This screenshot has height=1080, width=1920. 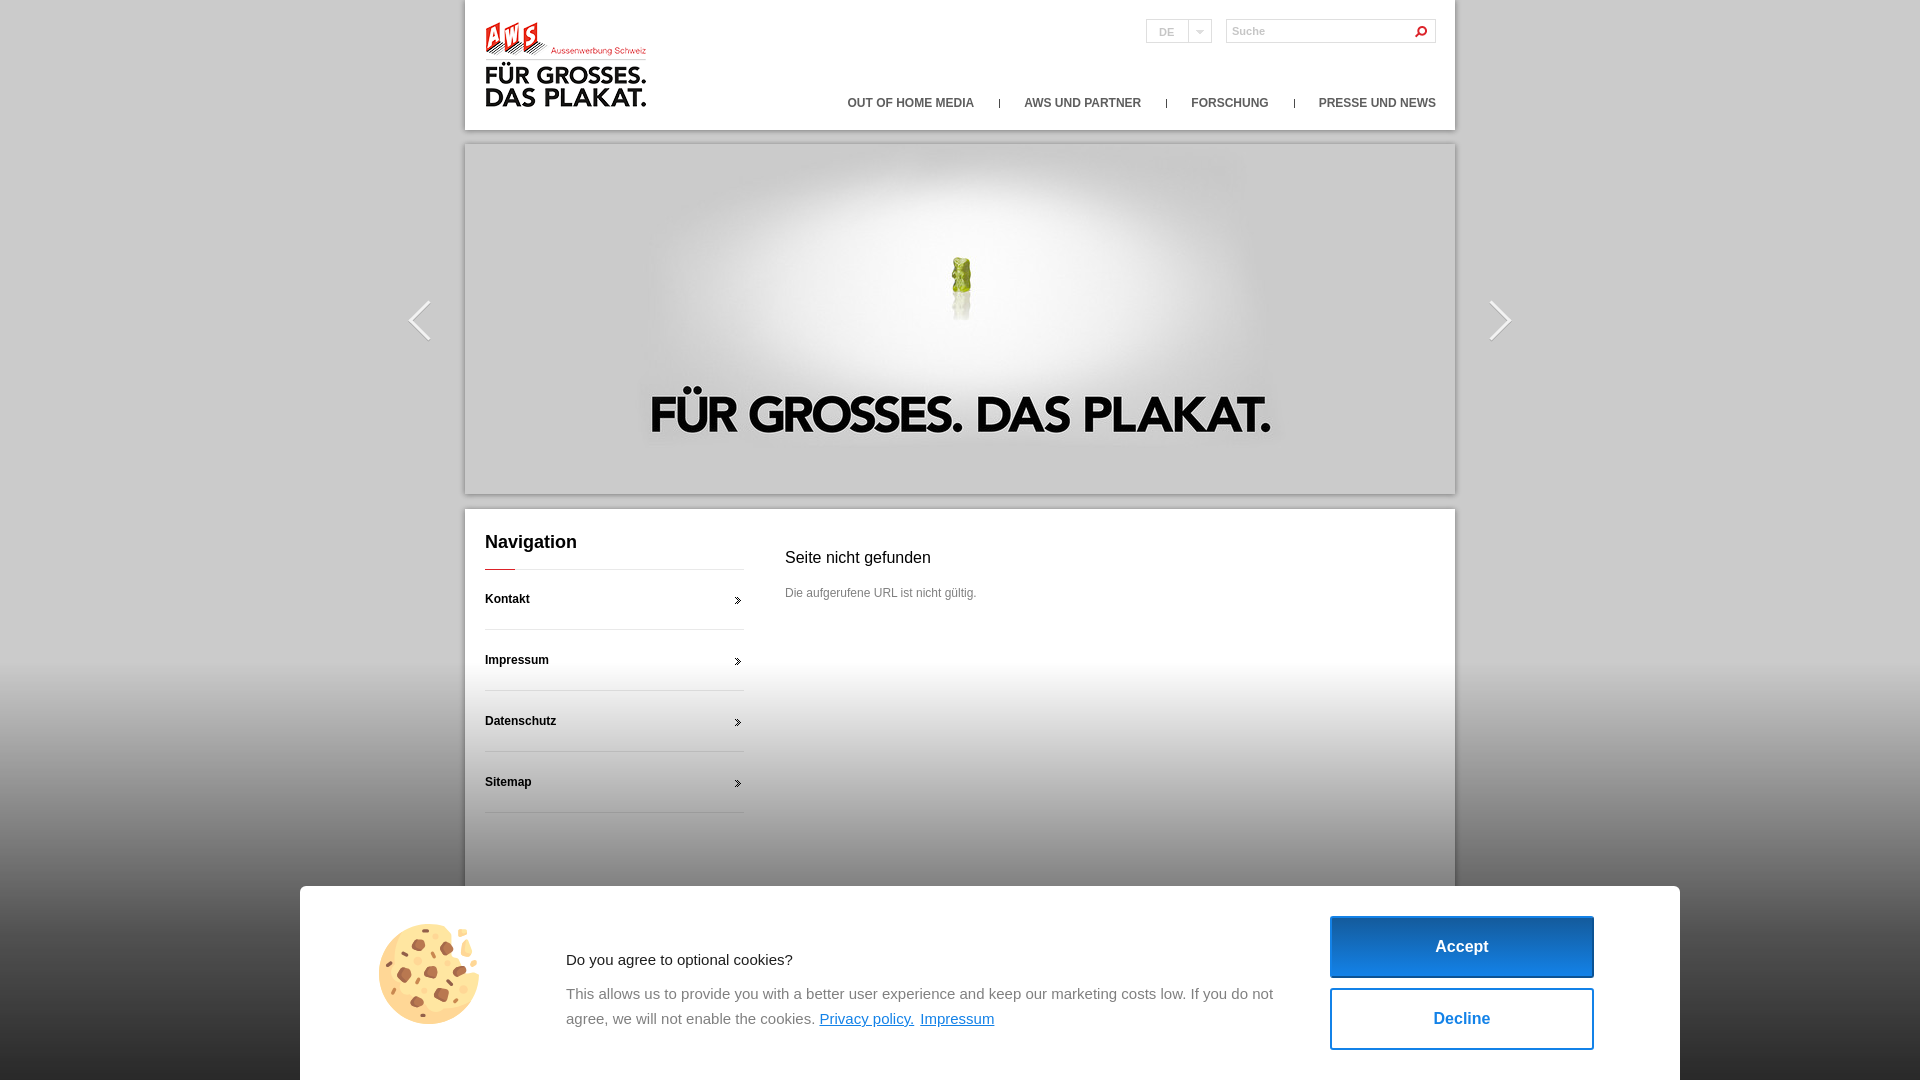 I want to click on Accept, so click(x=1462, y=947).